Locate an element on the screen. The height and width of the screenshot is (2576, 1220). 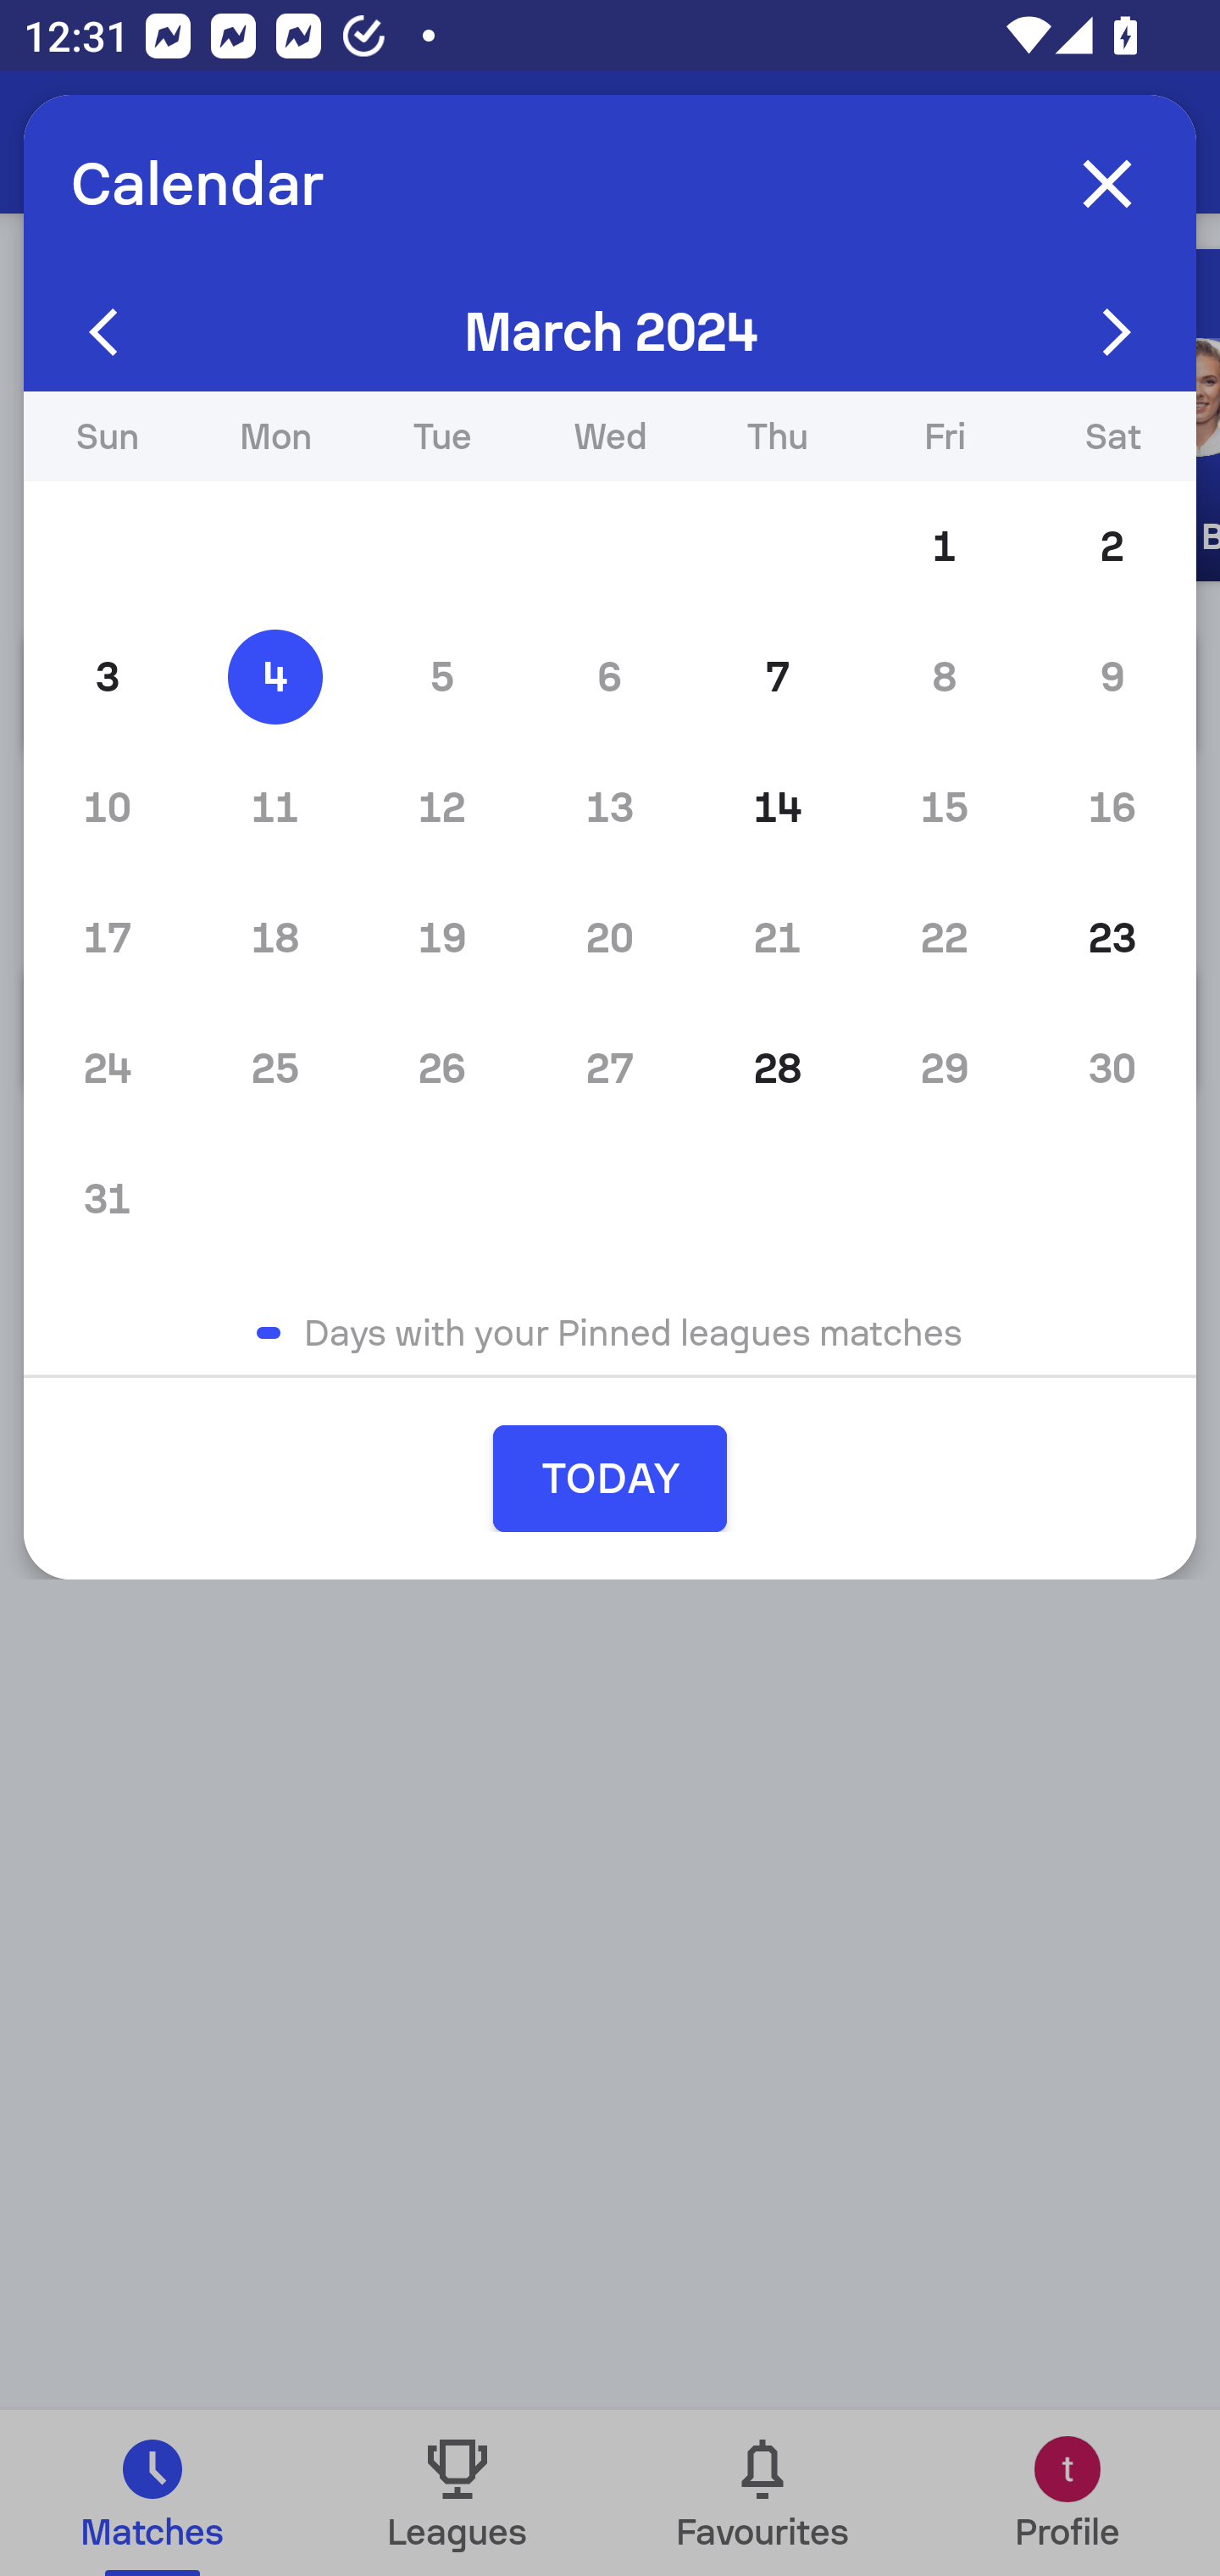
23 is located at coordinates (1112, 937).